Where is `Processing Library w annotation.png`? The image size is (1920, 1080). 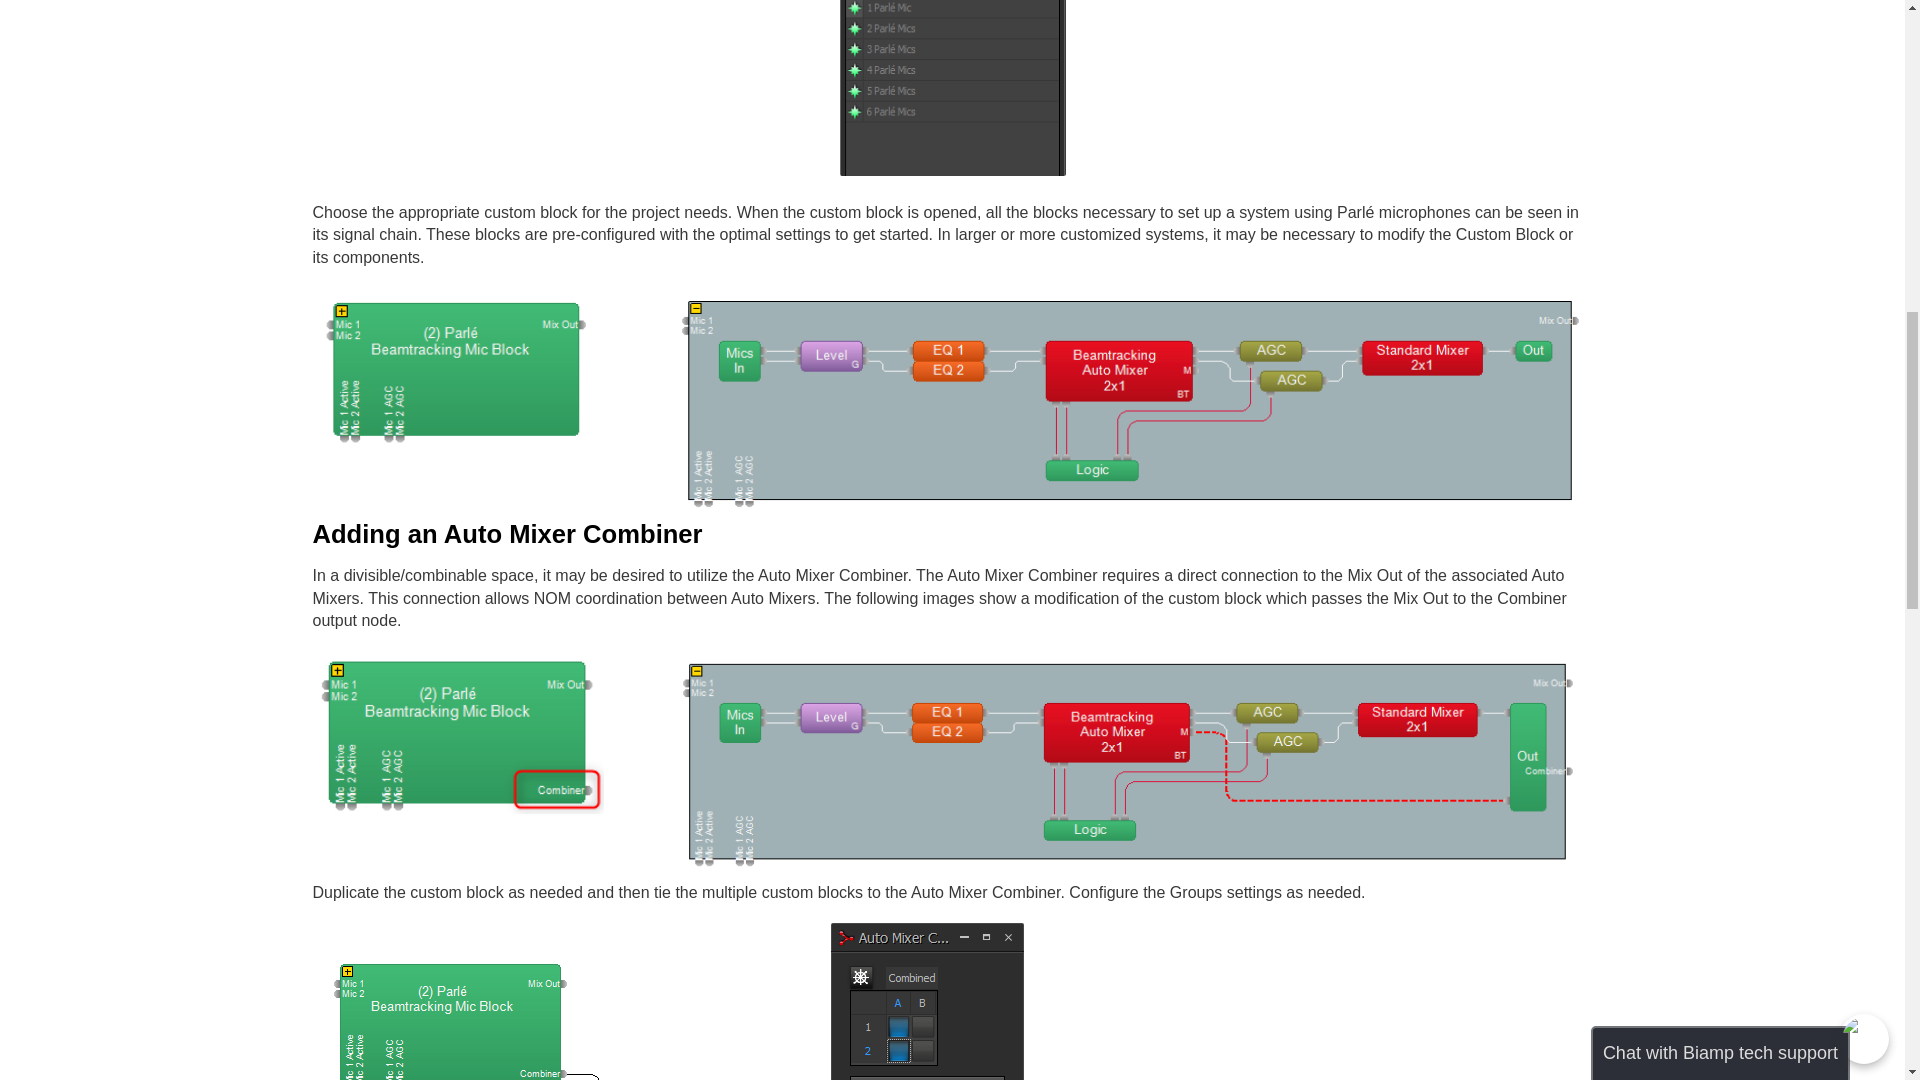
Processing Library w annotation.png is located at coordinates (951, 174).